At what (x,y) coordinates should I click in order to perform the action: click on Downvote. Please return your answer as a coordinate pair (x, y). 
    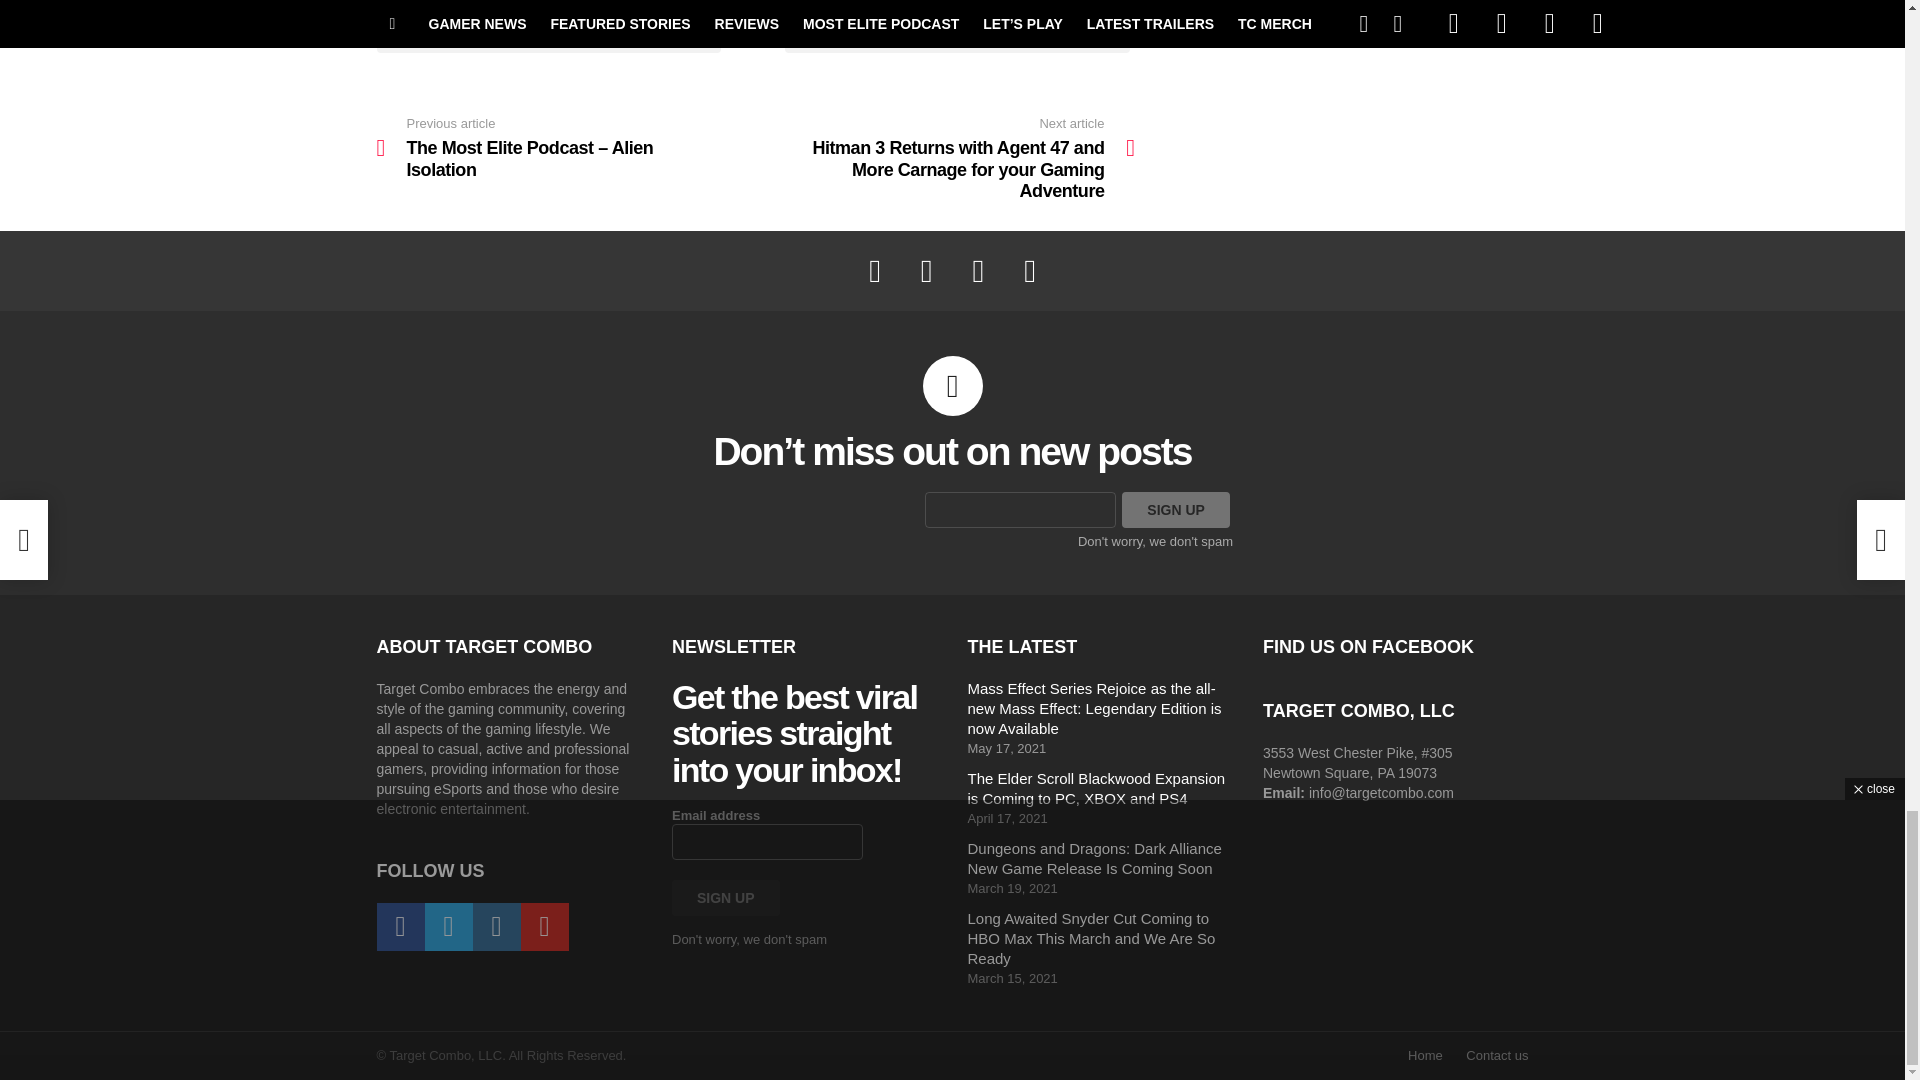
    Looking at the image, I should click on (958, 28).